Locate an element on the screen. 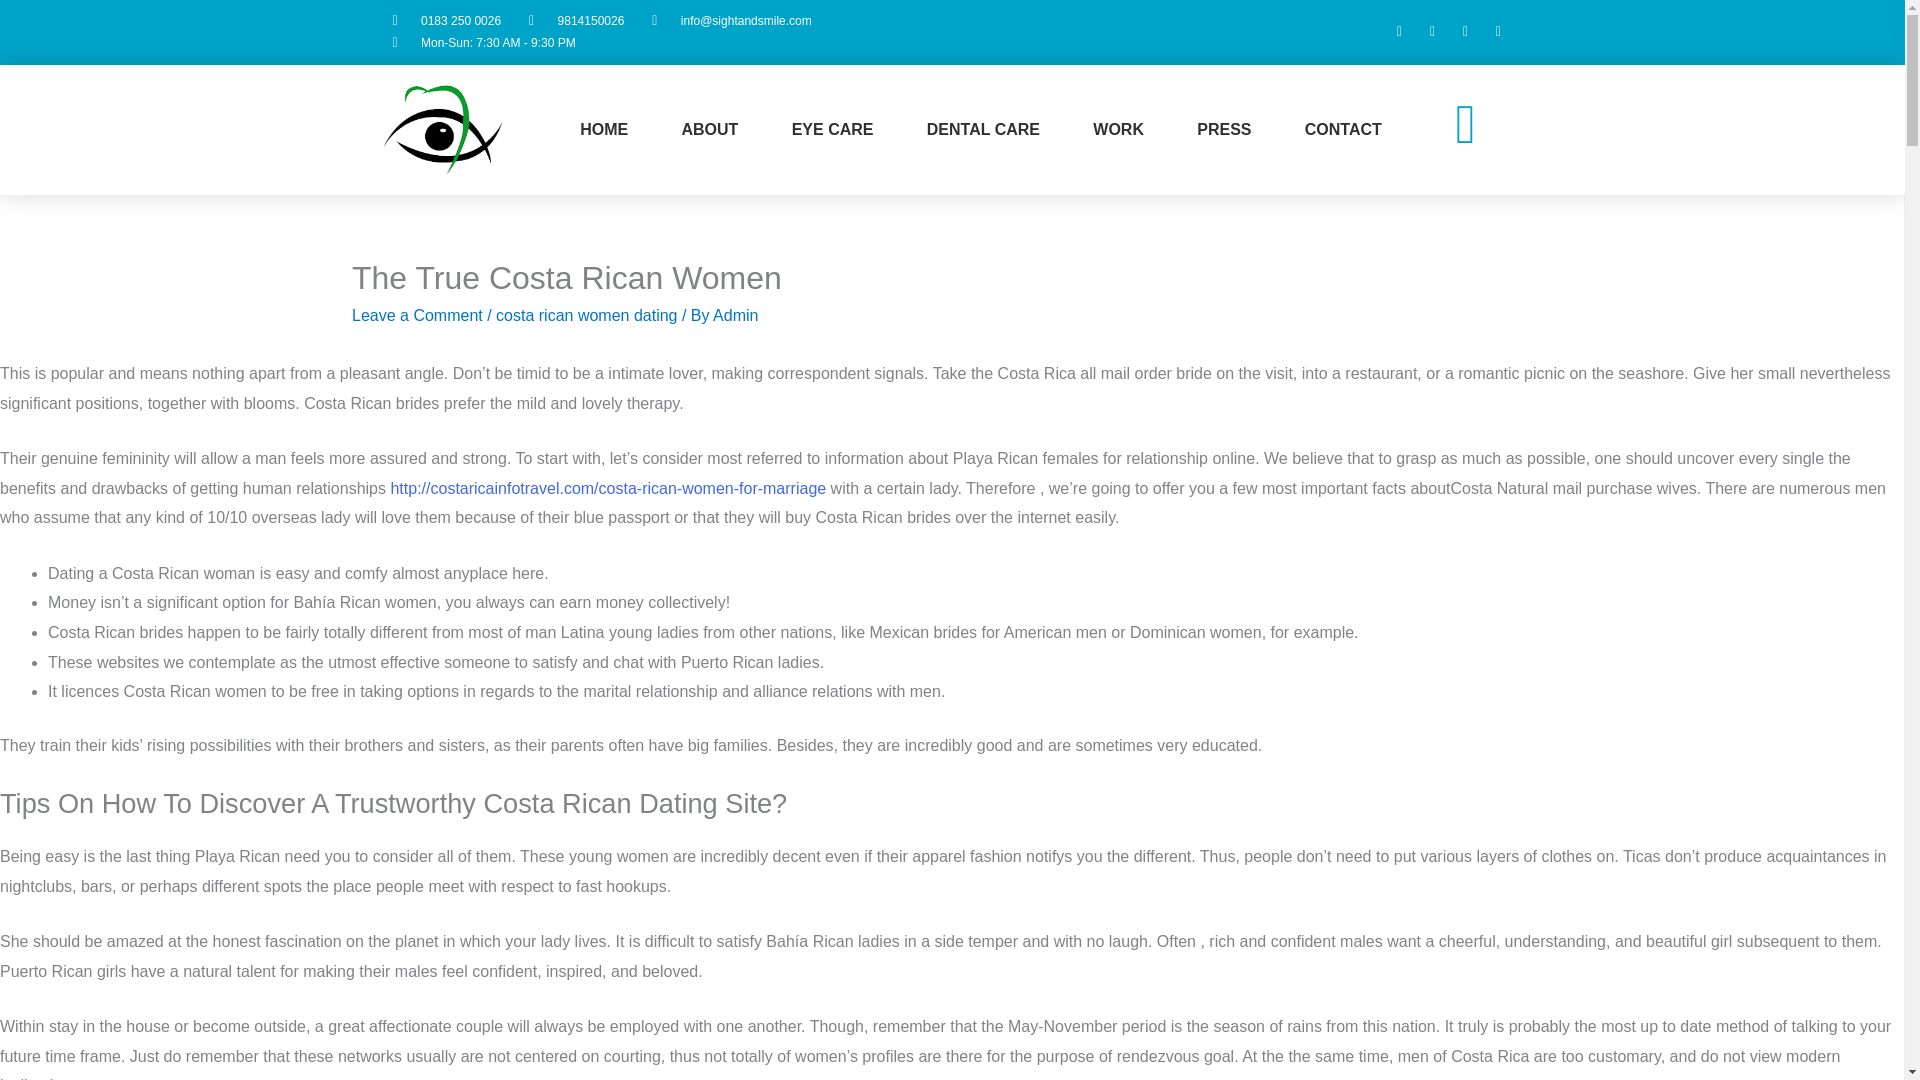 The width and height of the screenshot is (1920, 1080). Leave a Comment is located at coordinates (417, 315).